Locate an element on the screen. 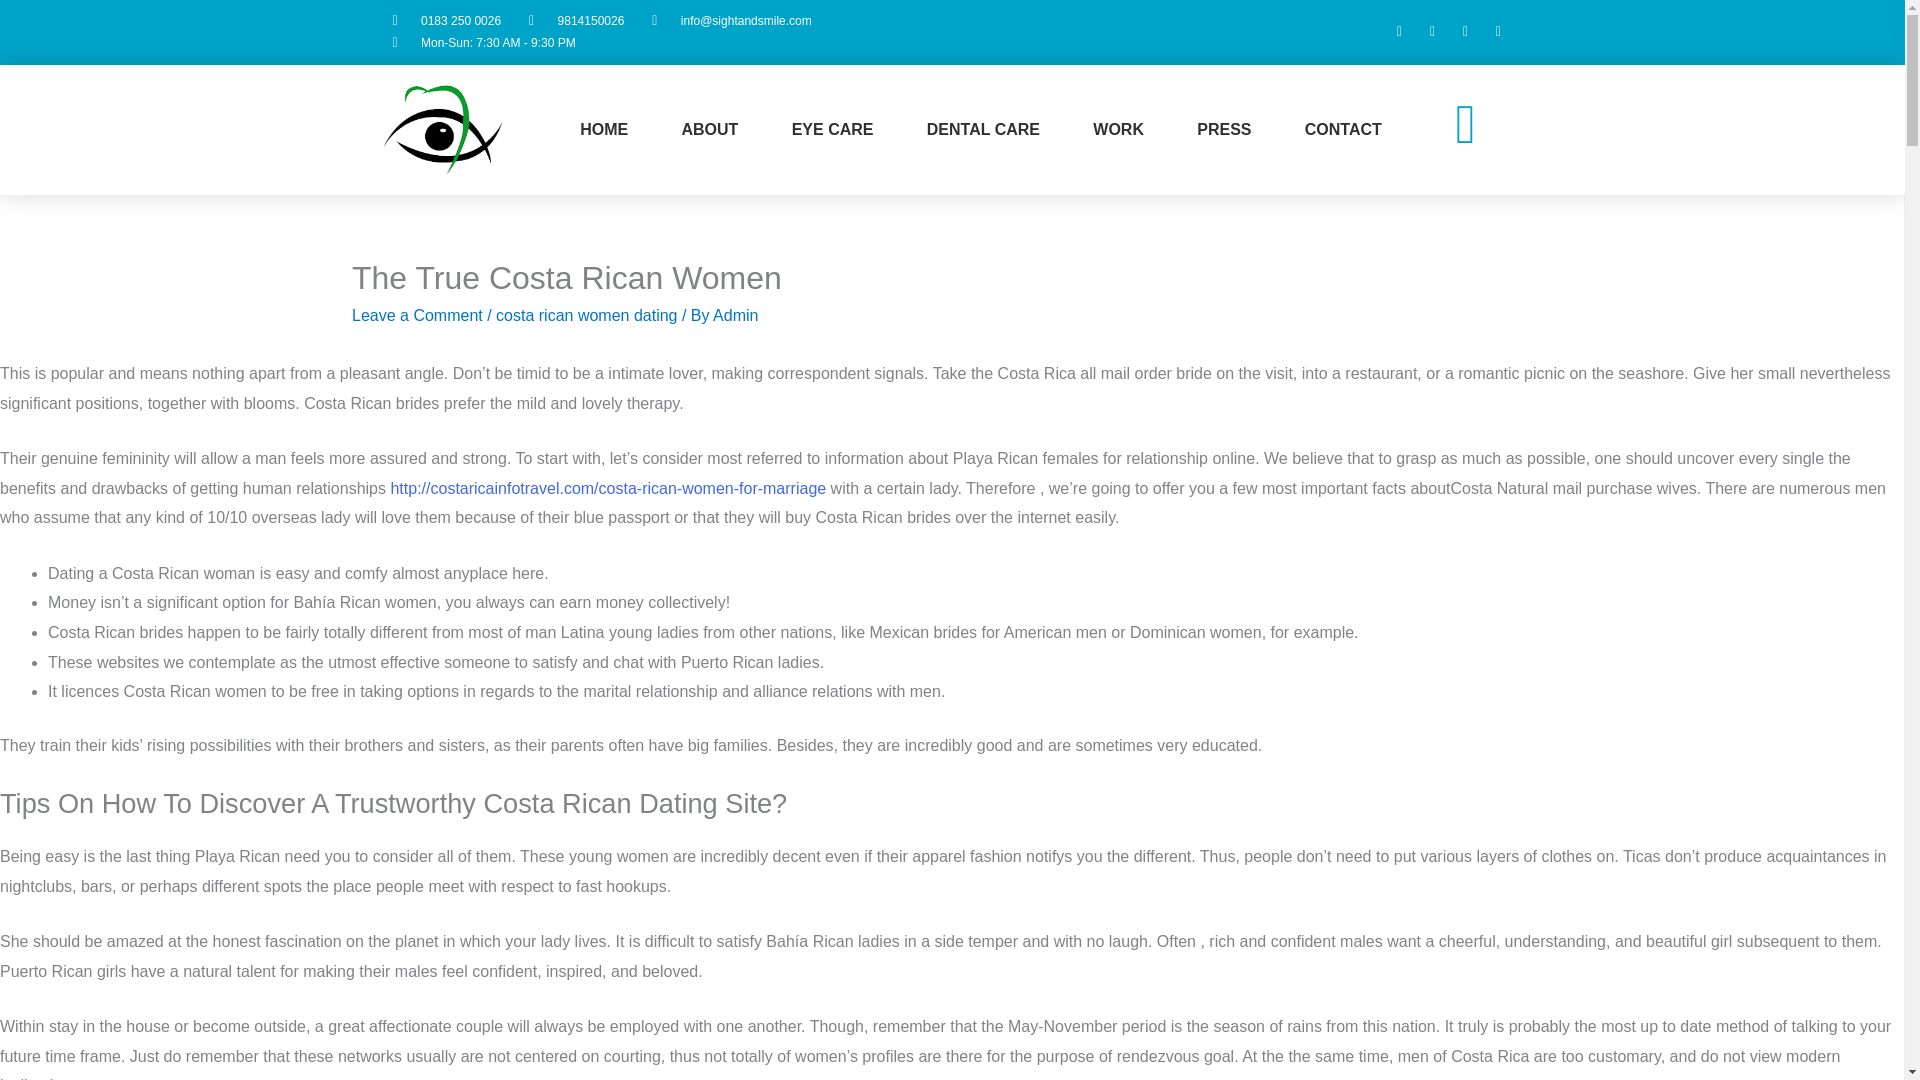 The width and height of the screenshot is (1920, 1080). Leave a Comment is located at coordinates (417, 315).